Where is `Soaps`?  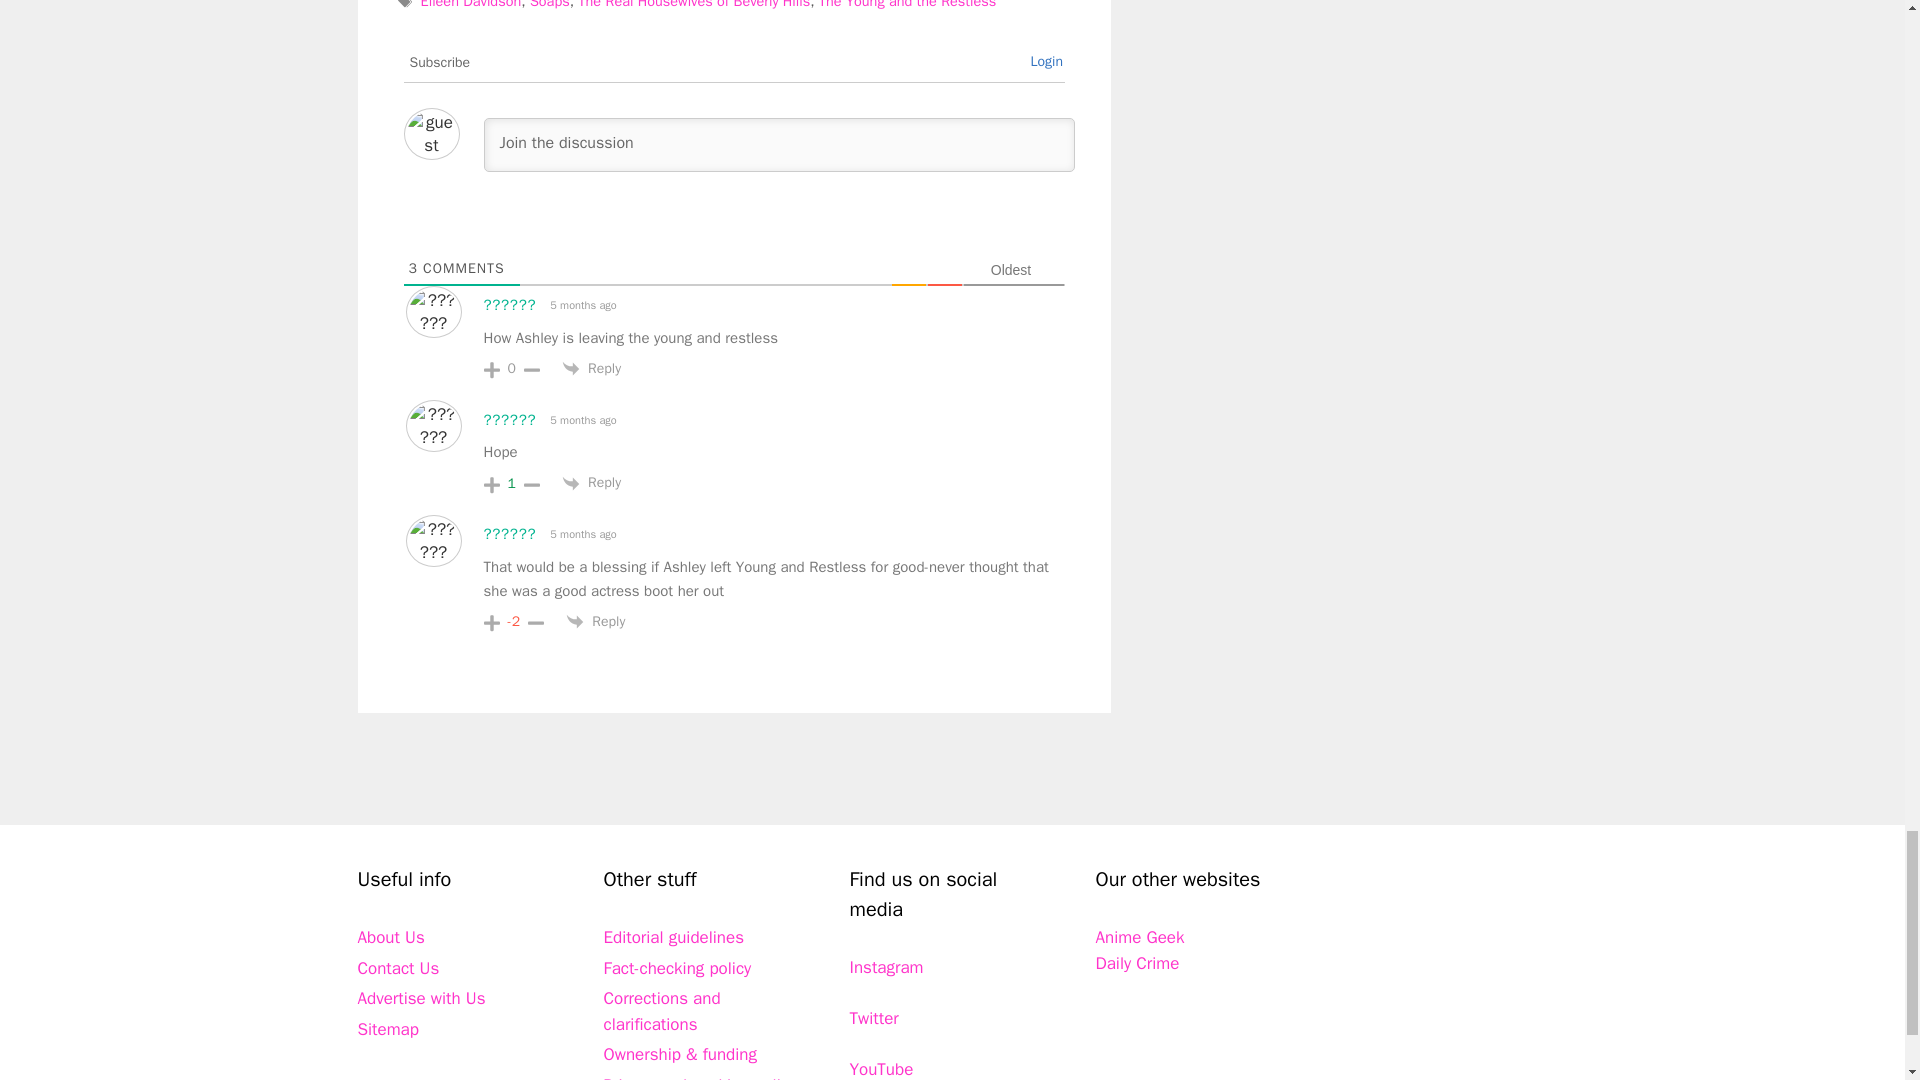
Soaps is located at coordinates (550, 4).